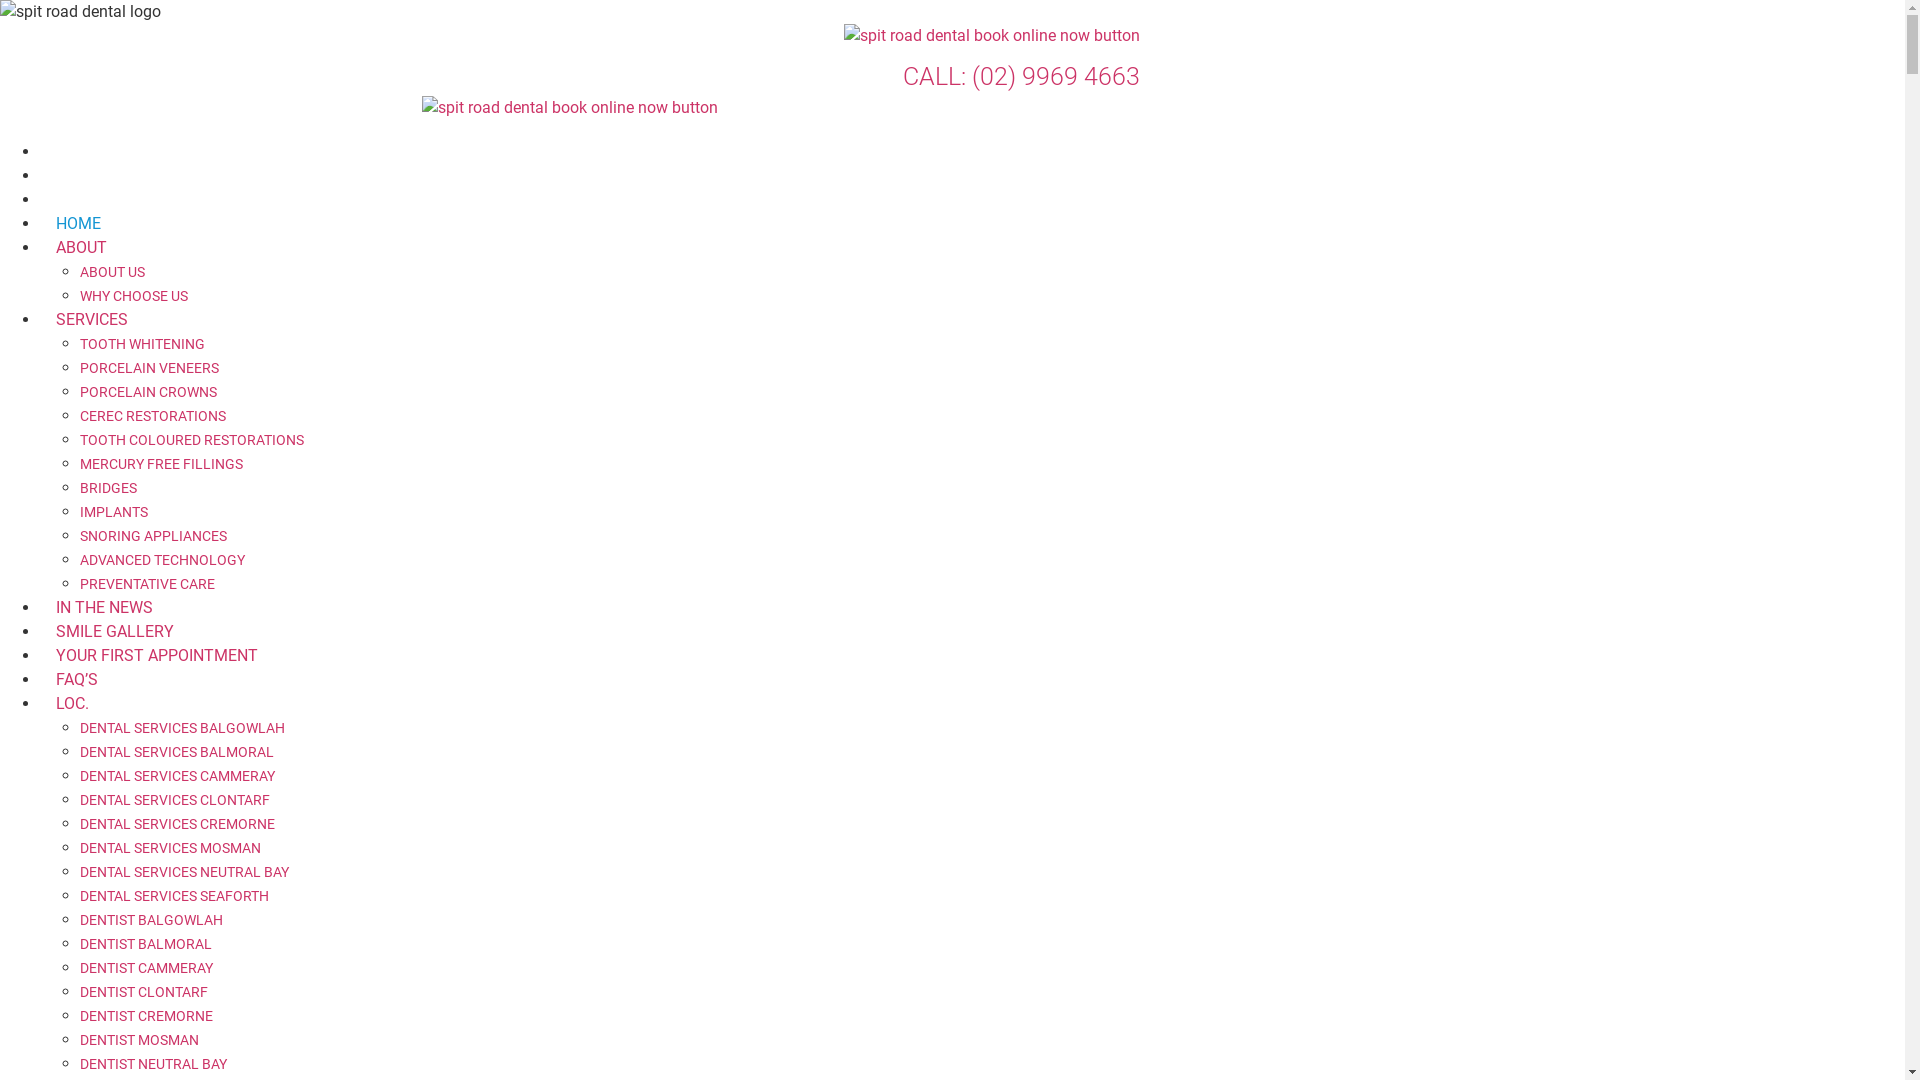  I want to click on MERCURY FREE FILLINGS, so click(162, 464).